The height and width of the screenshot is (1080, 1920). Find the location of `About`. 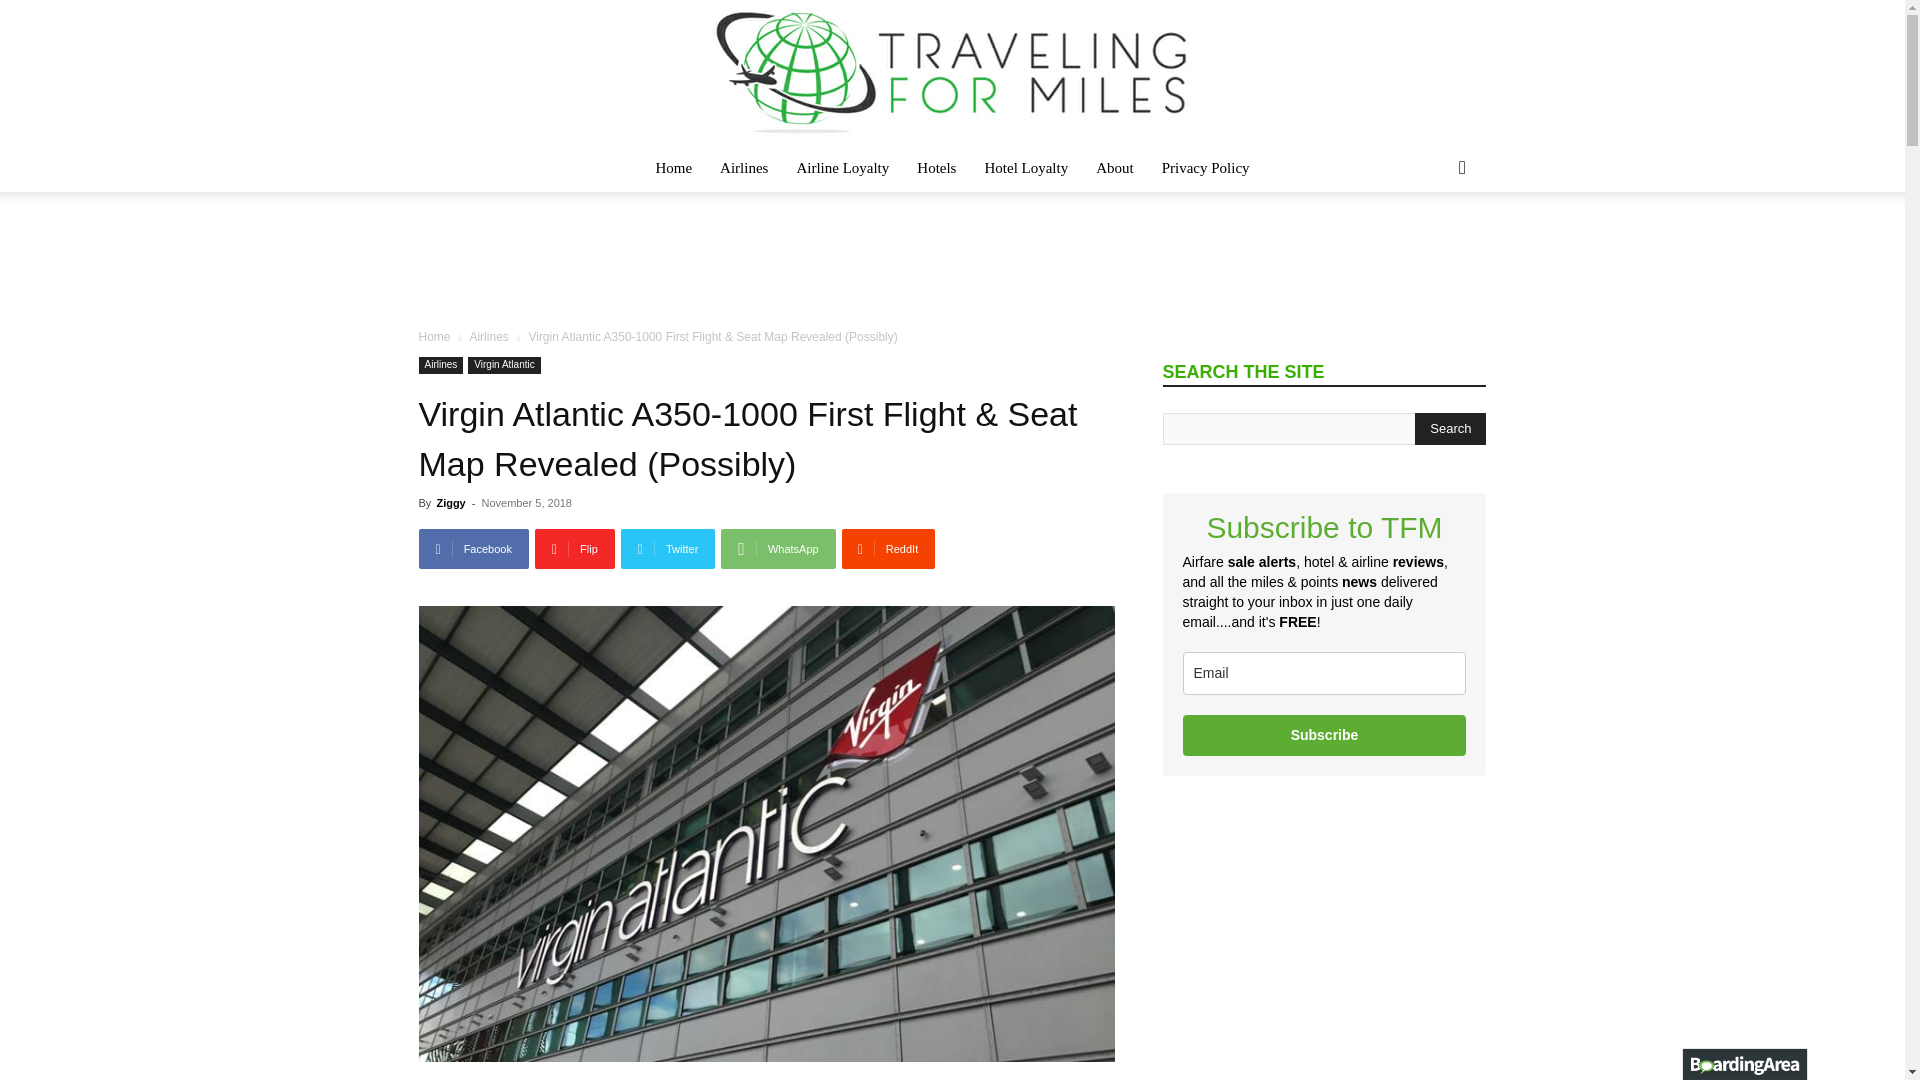

About is located at coordinates (1115, 168).